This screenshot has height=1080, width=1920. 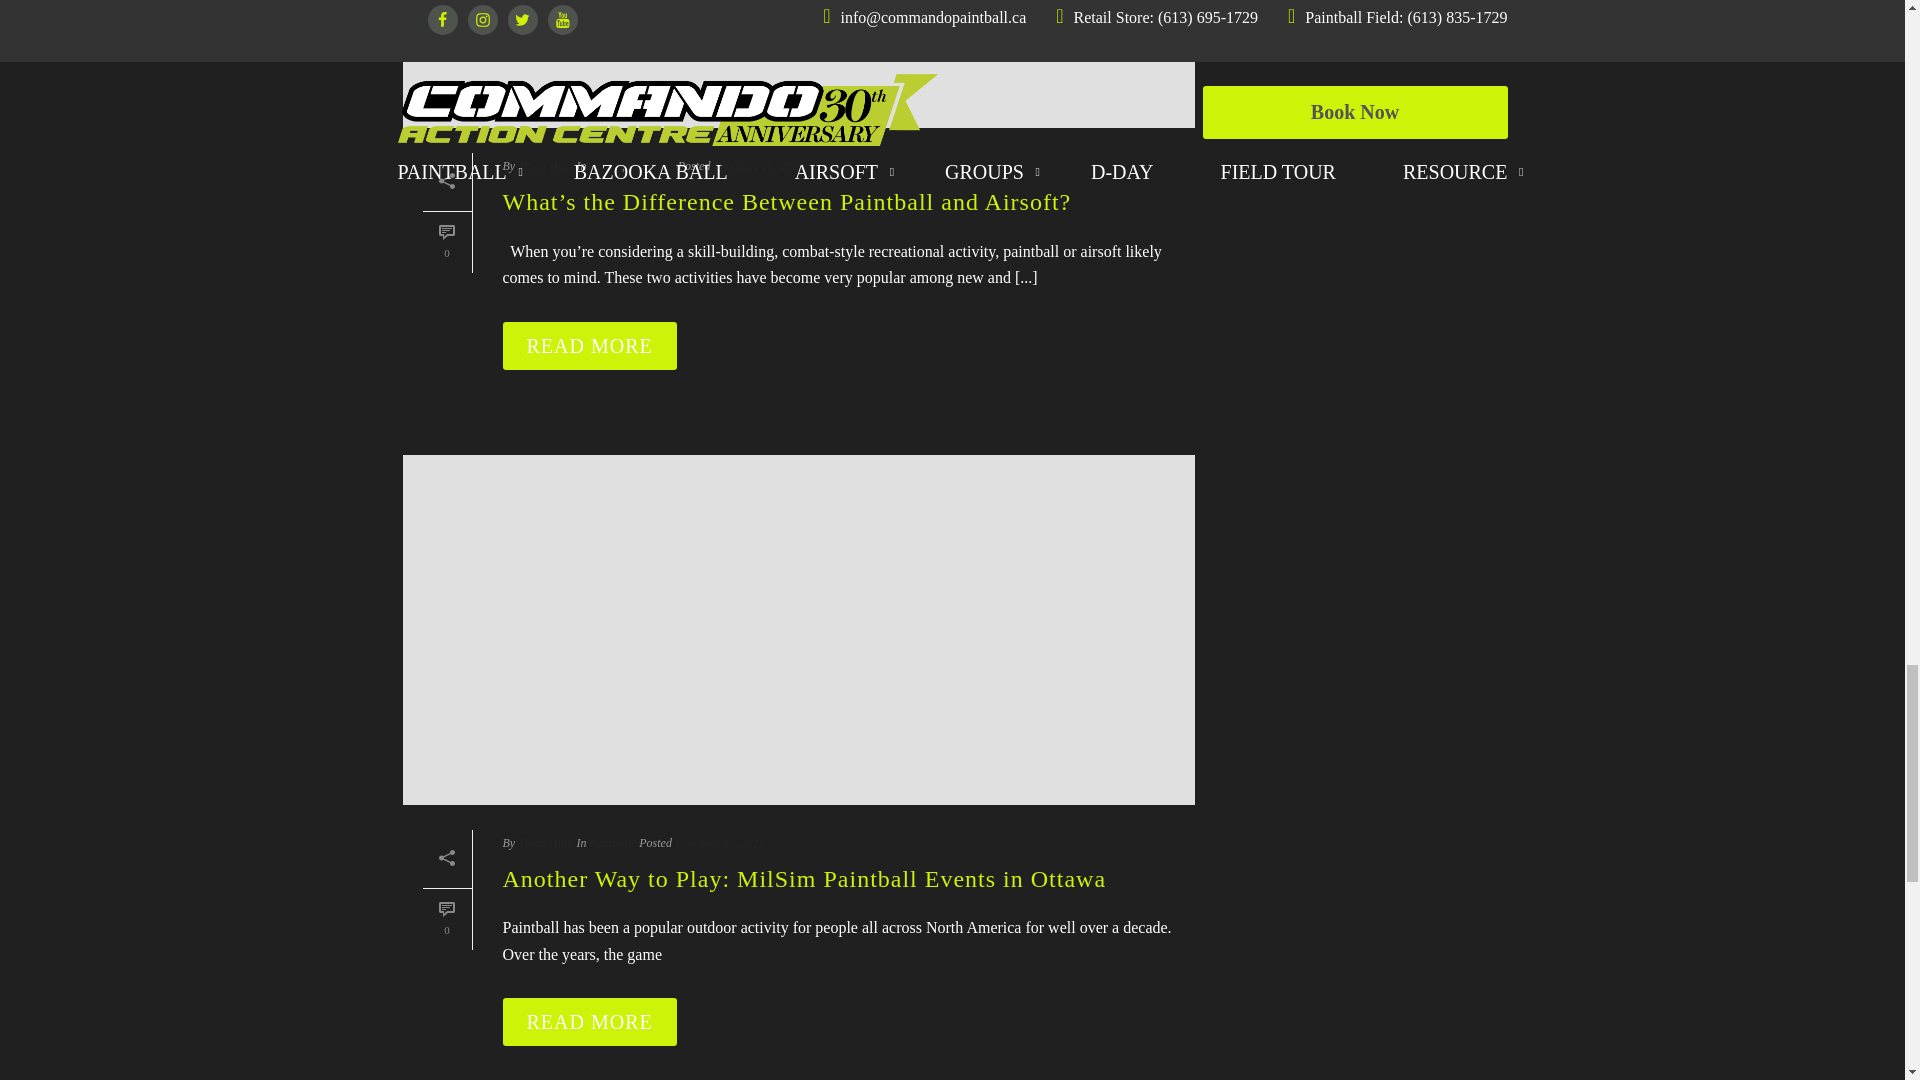 I want to click on READ MORE, so click(x=588, y=1022).